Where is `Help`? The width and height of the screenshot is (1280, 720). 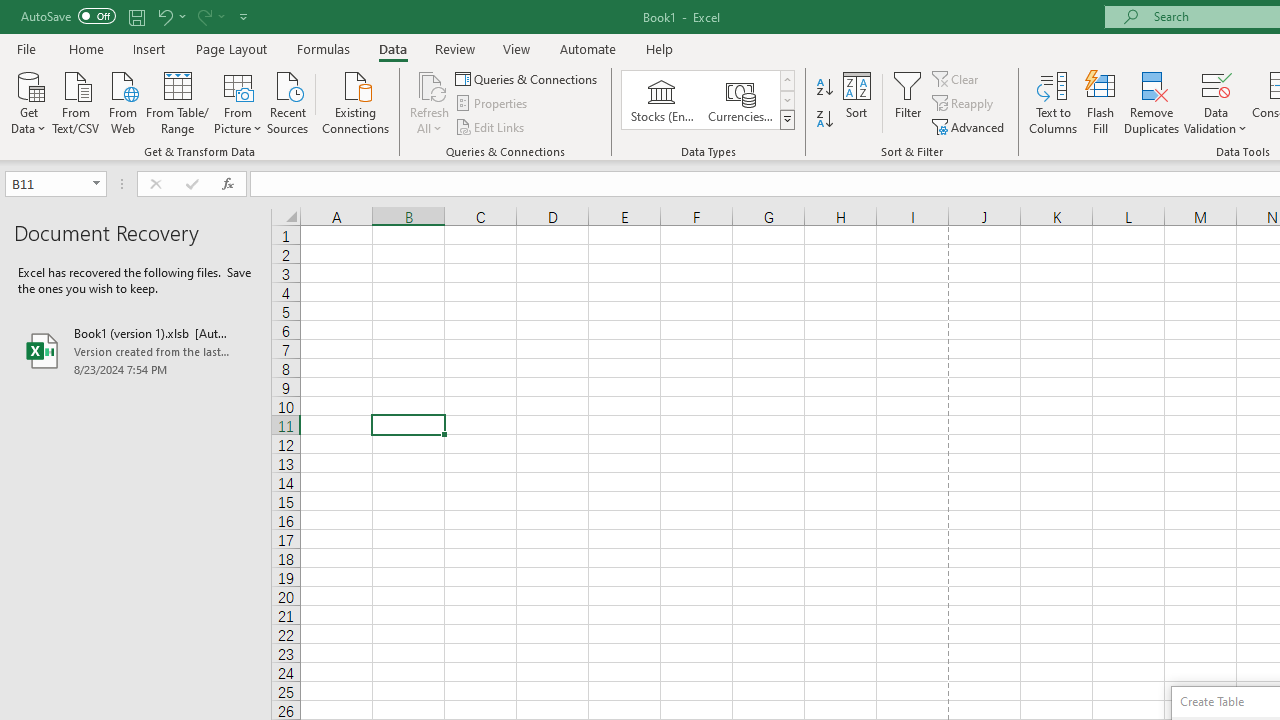
Help is located at coordinates (660, 48).